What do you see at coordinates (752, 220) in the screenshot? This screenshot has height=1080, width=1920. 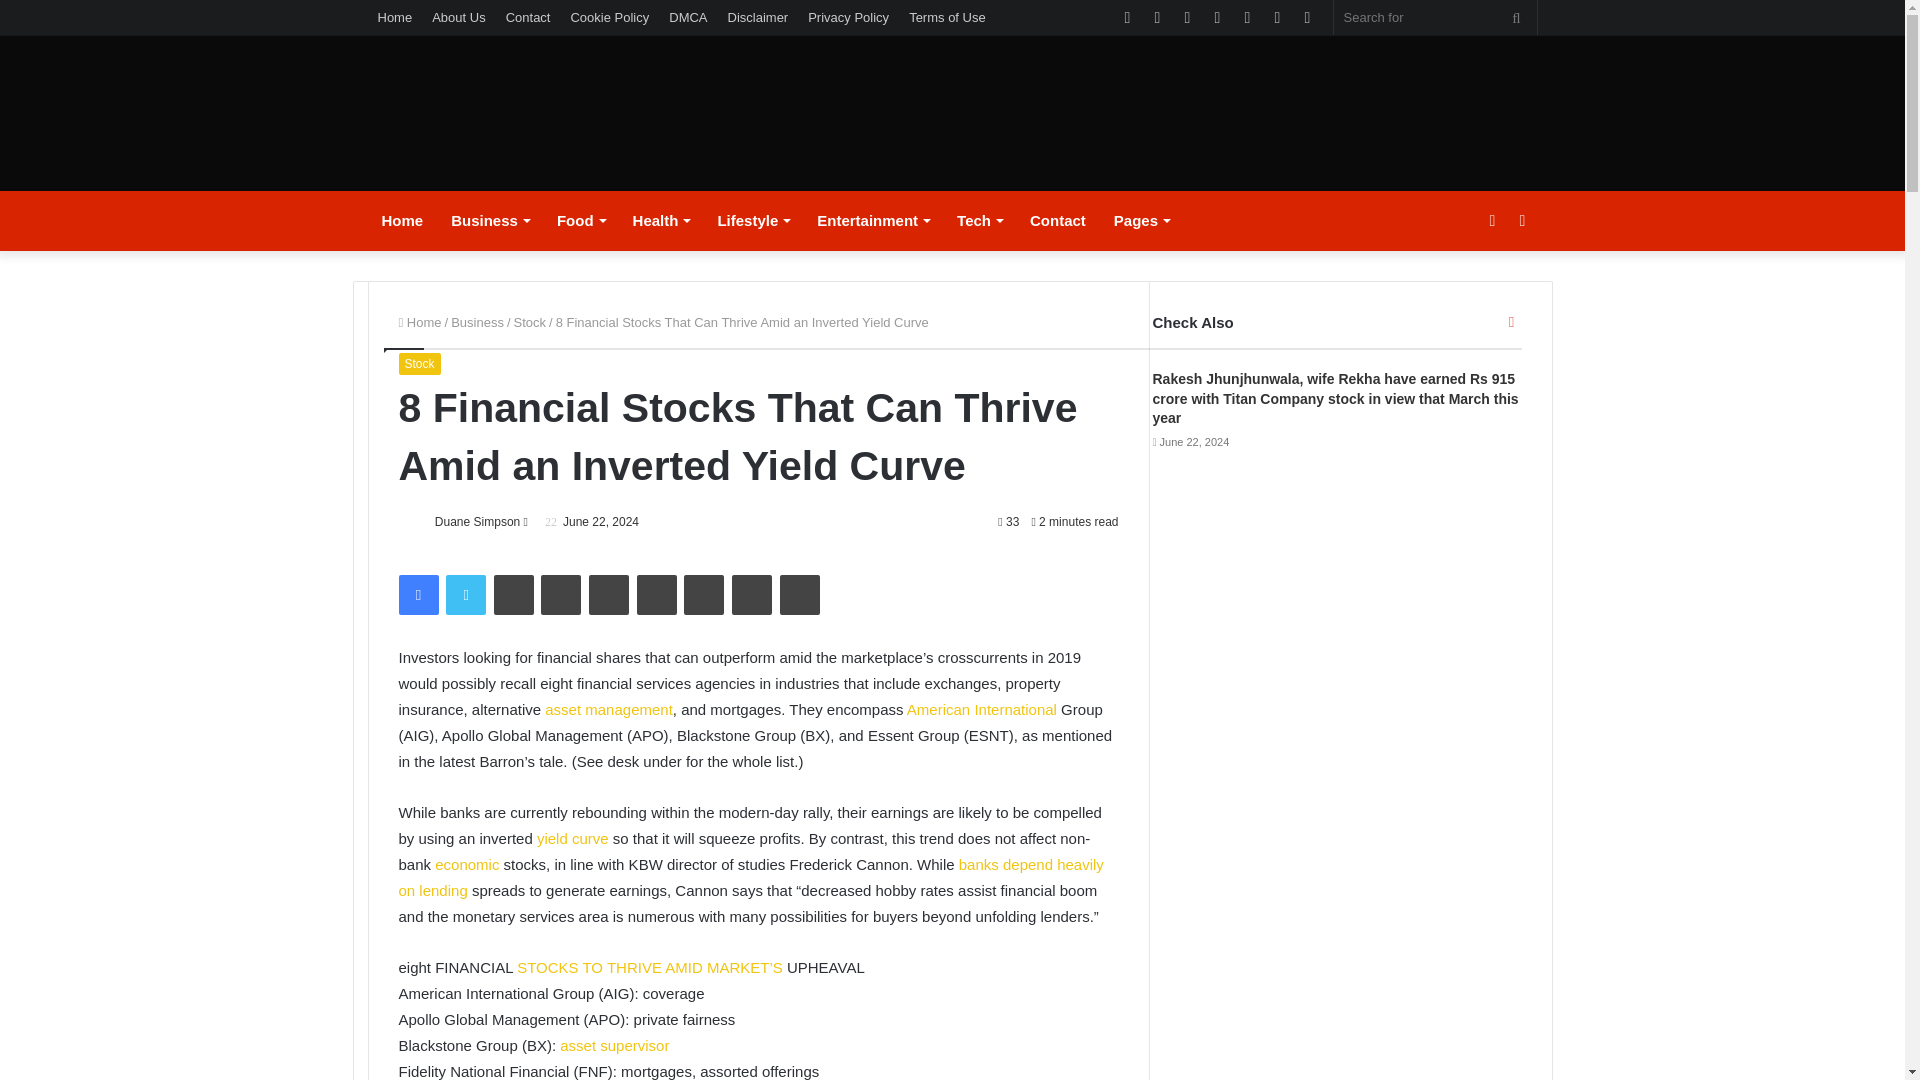 I see `Lifestyle` at bounding box center [752, 220].